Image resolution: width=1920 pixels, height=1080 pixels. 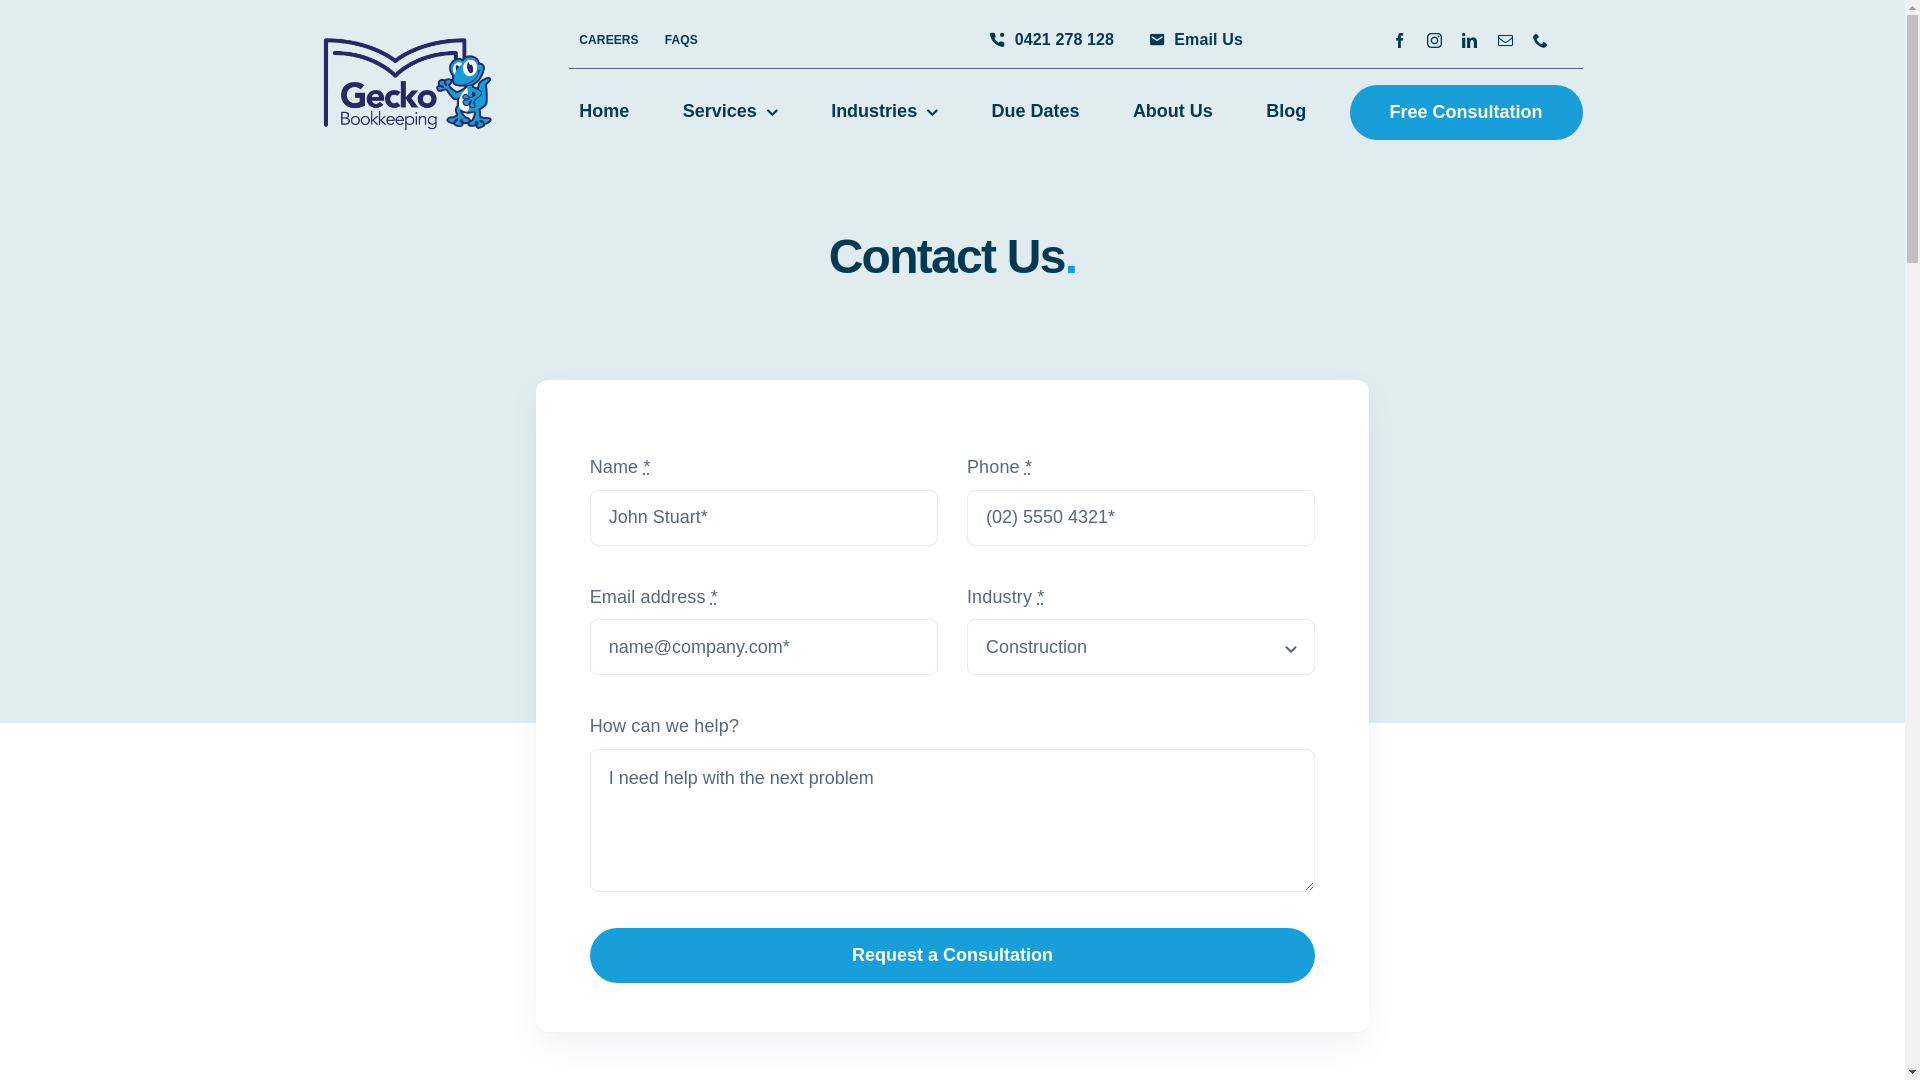 What do you see at coordinates (1173, 112) in the screenshot?
I see `About Us` at bounding box center [1173, 112].